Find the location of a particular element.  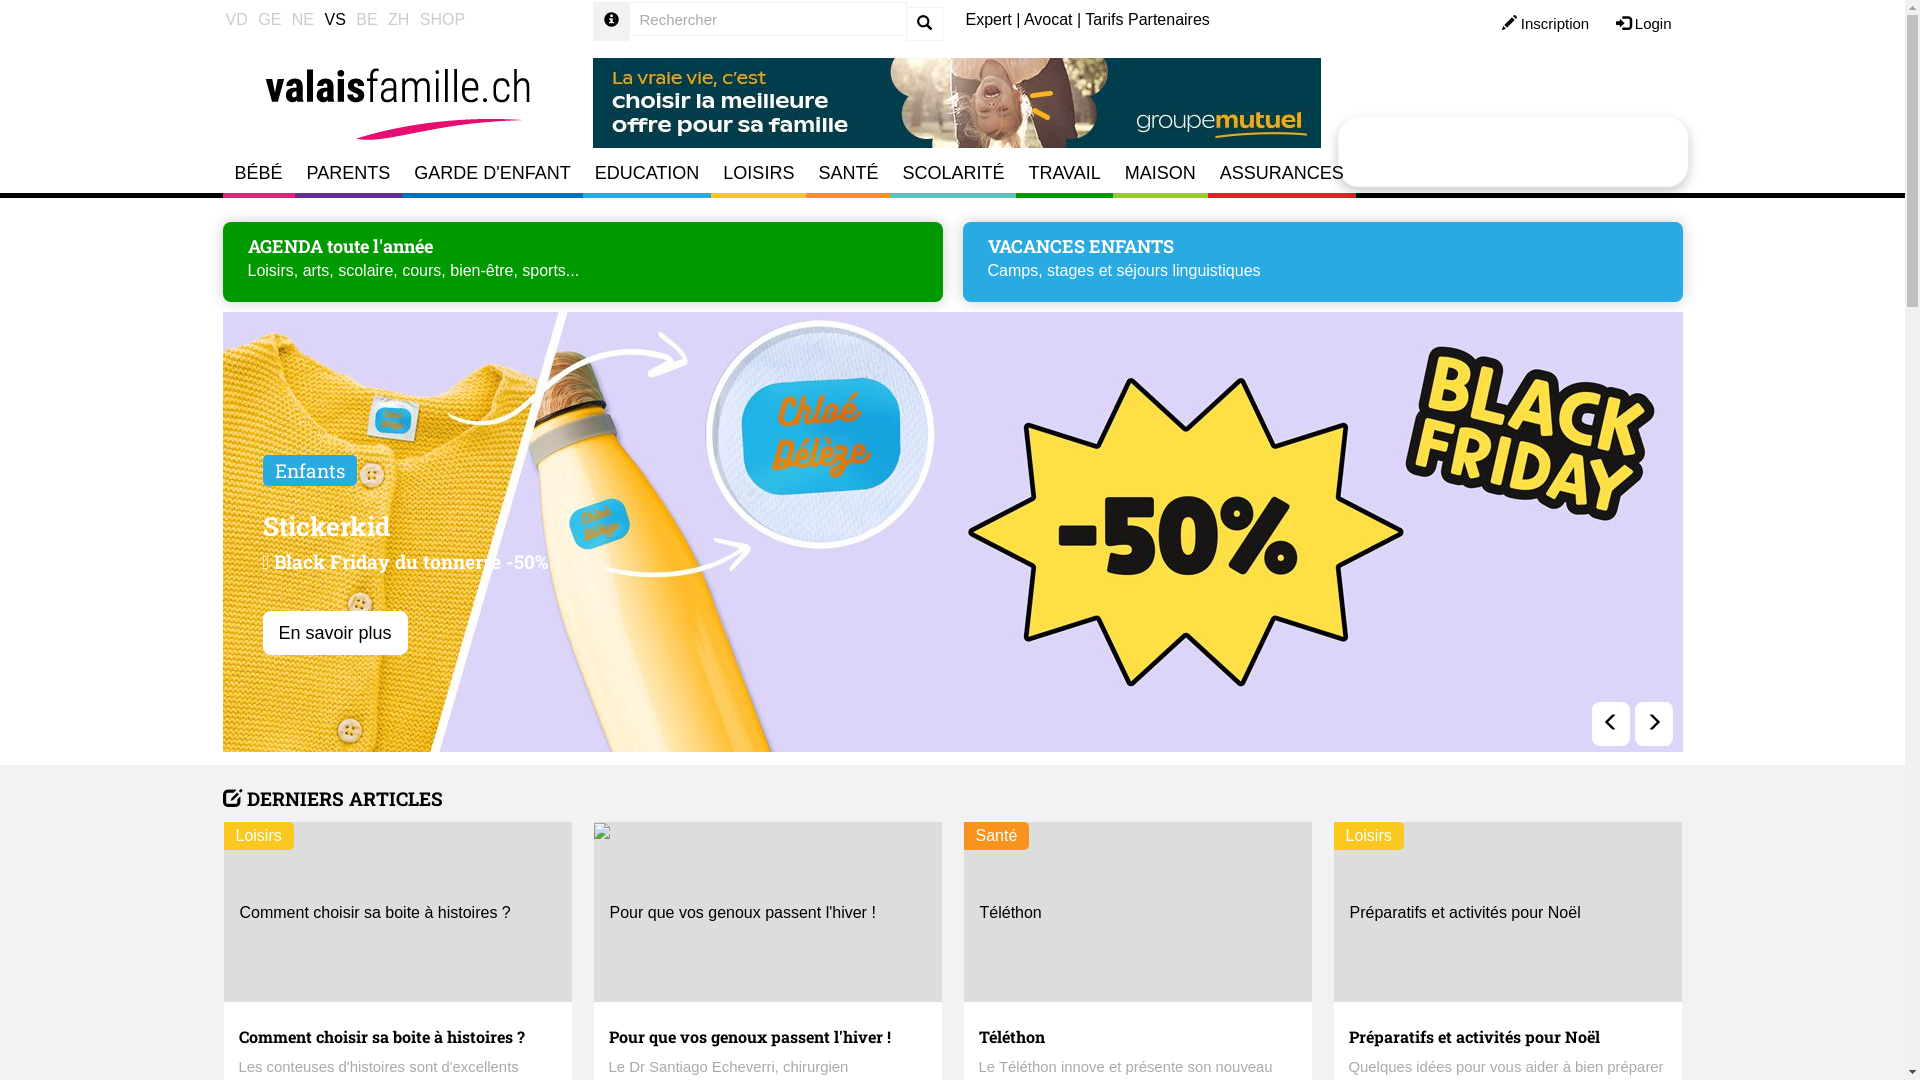

Inscription is located at coordinates (1546, 24).